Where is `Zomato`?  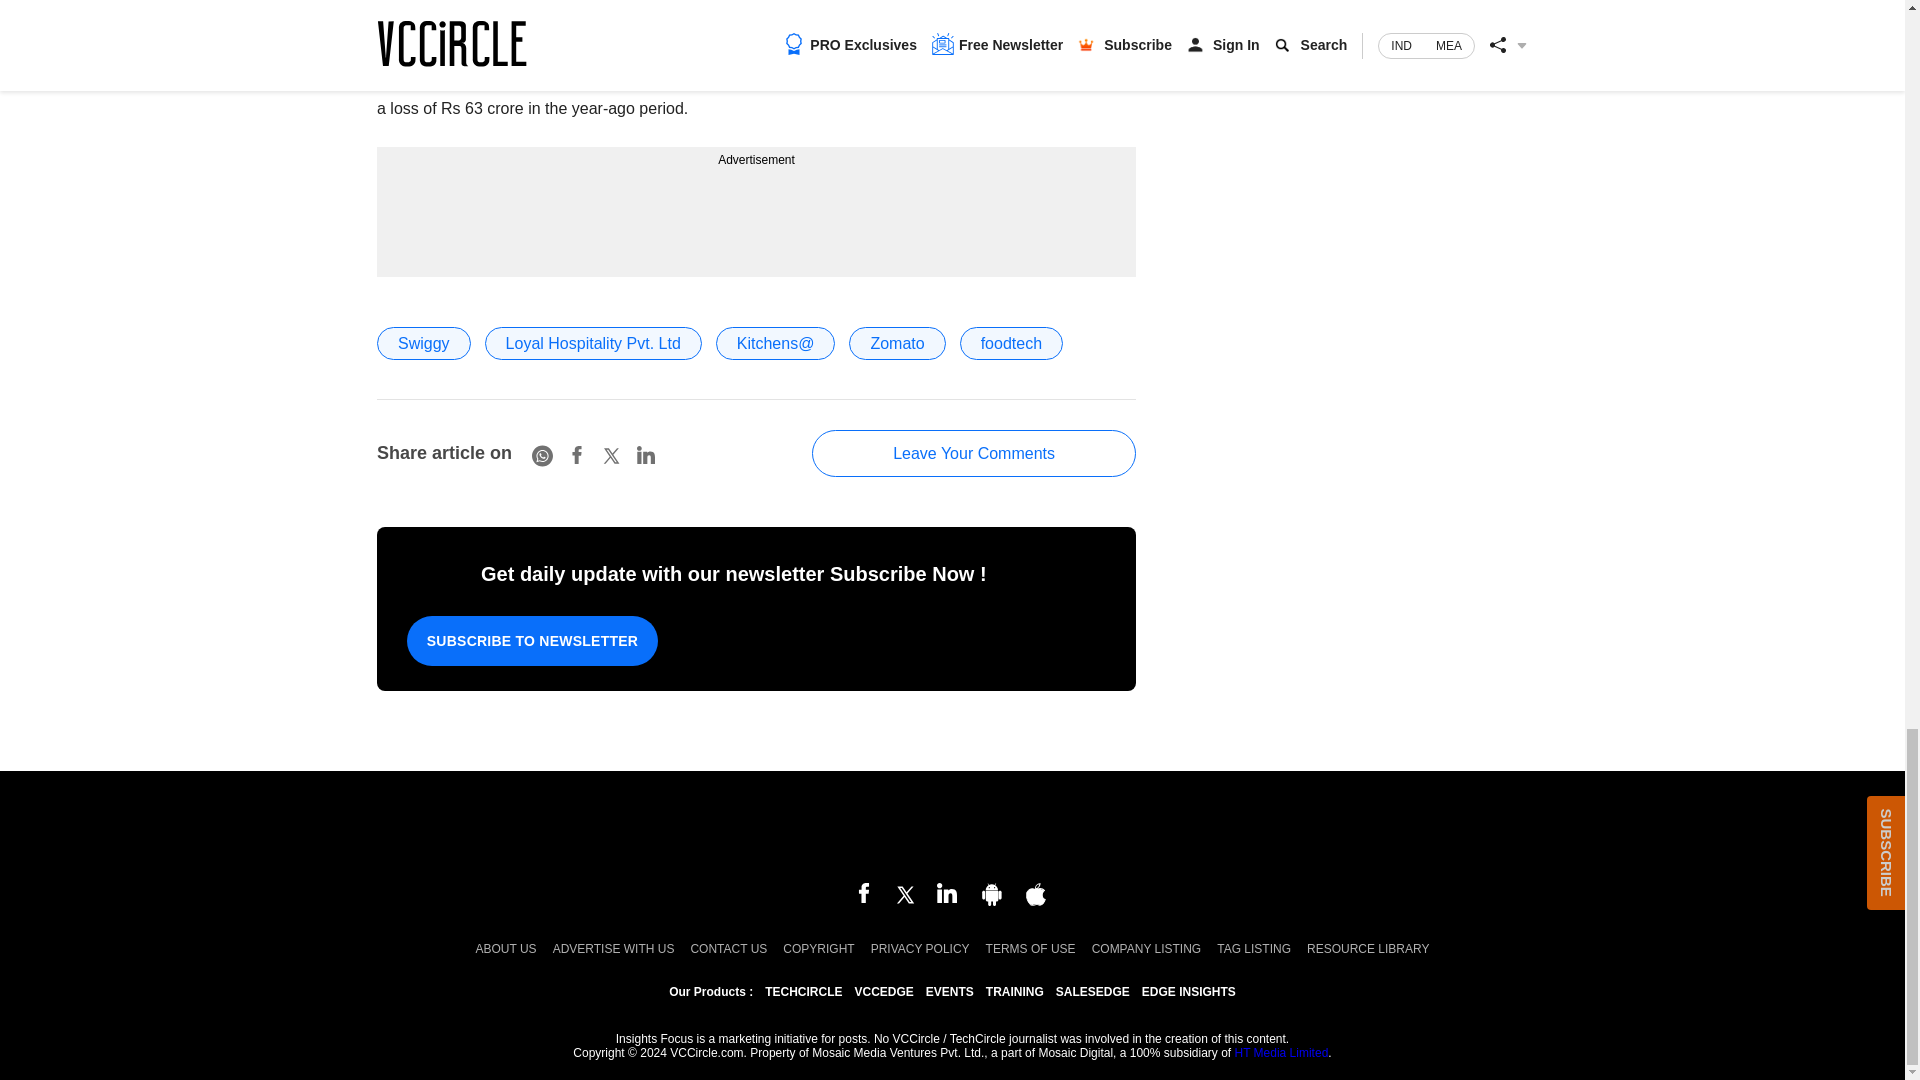
Zomato is located at coordinates (896, 343).